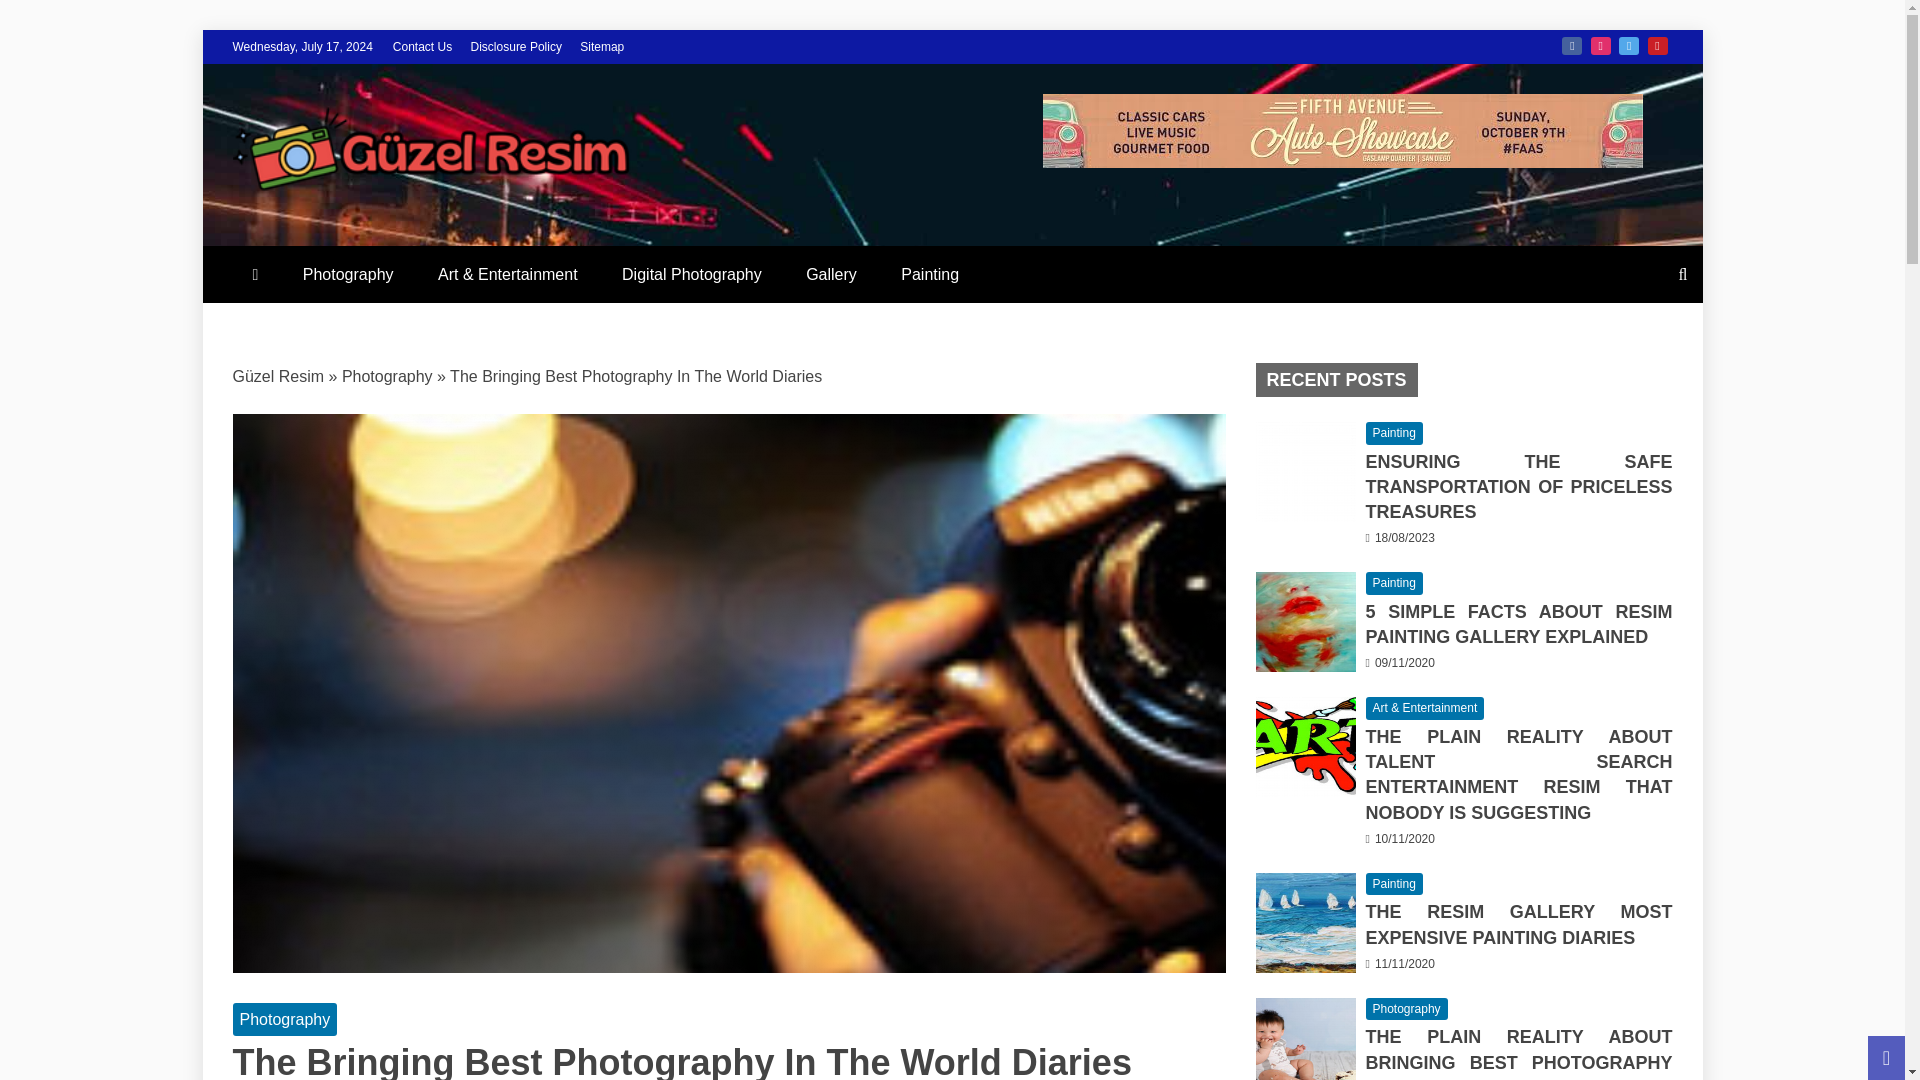  What do you see at coordinates (692, 274) in the screenshot?
I see `Digital Photography` at bounding box center [692, 274].